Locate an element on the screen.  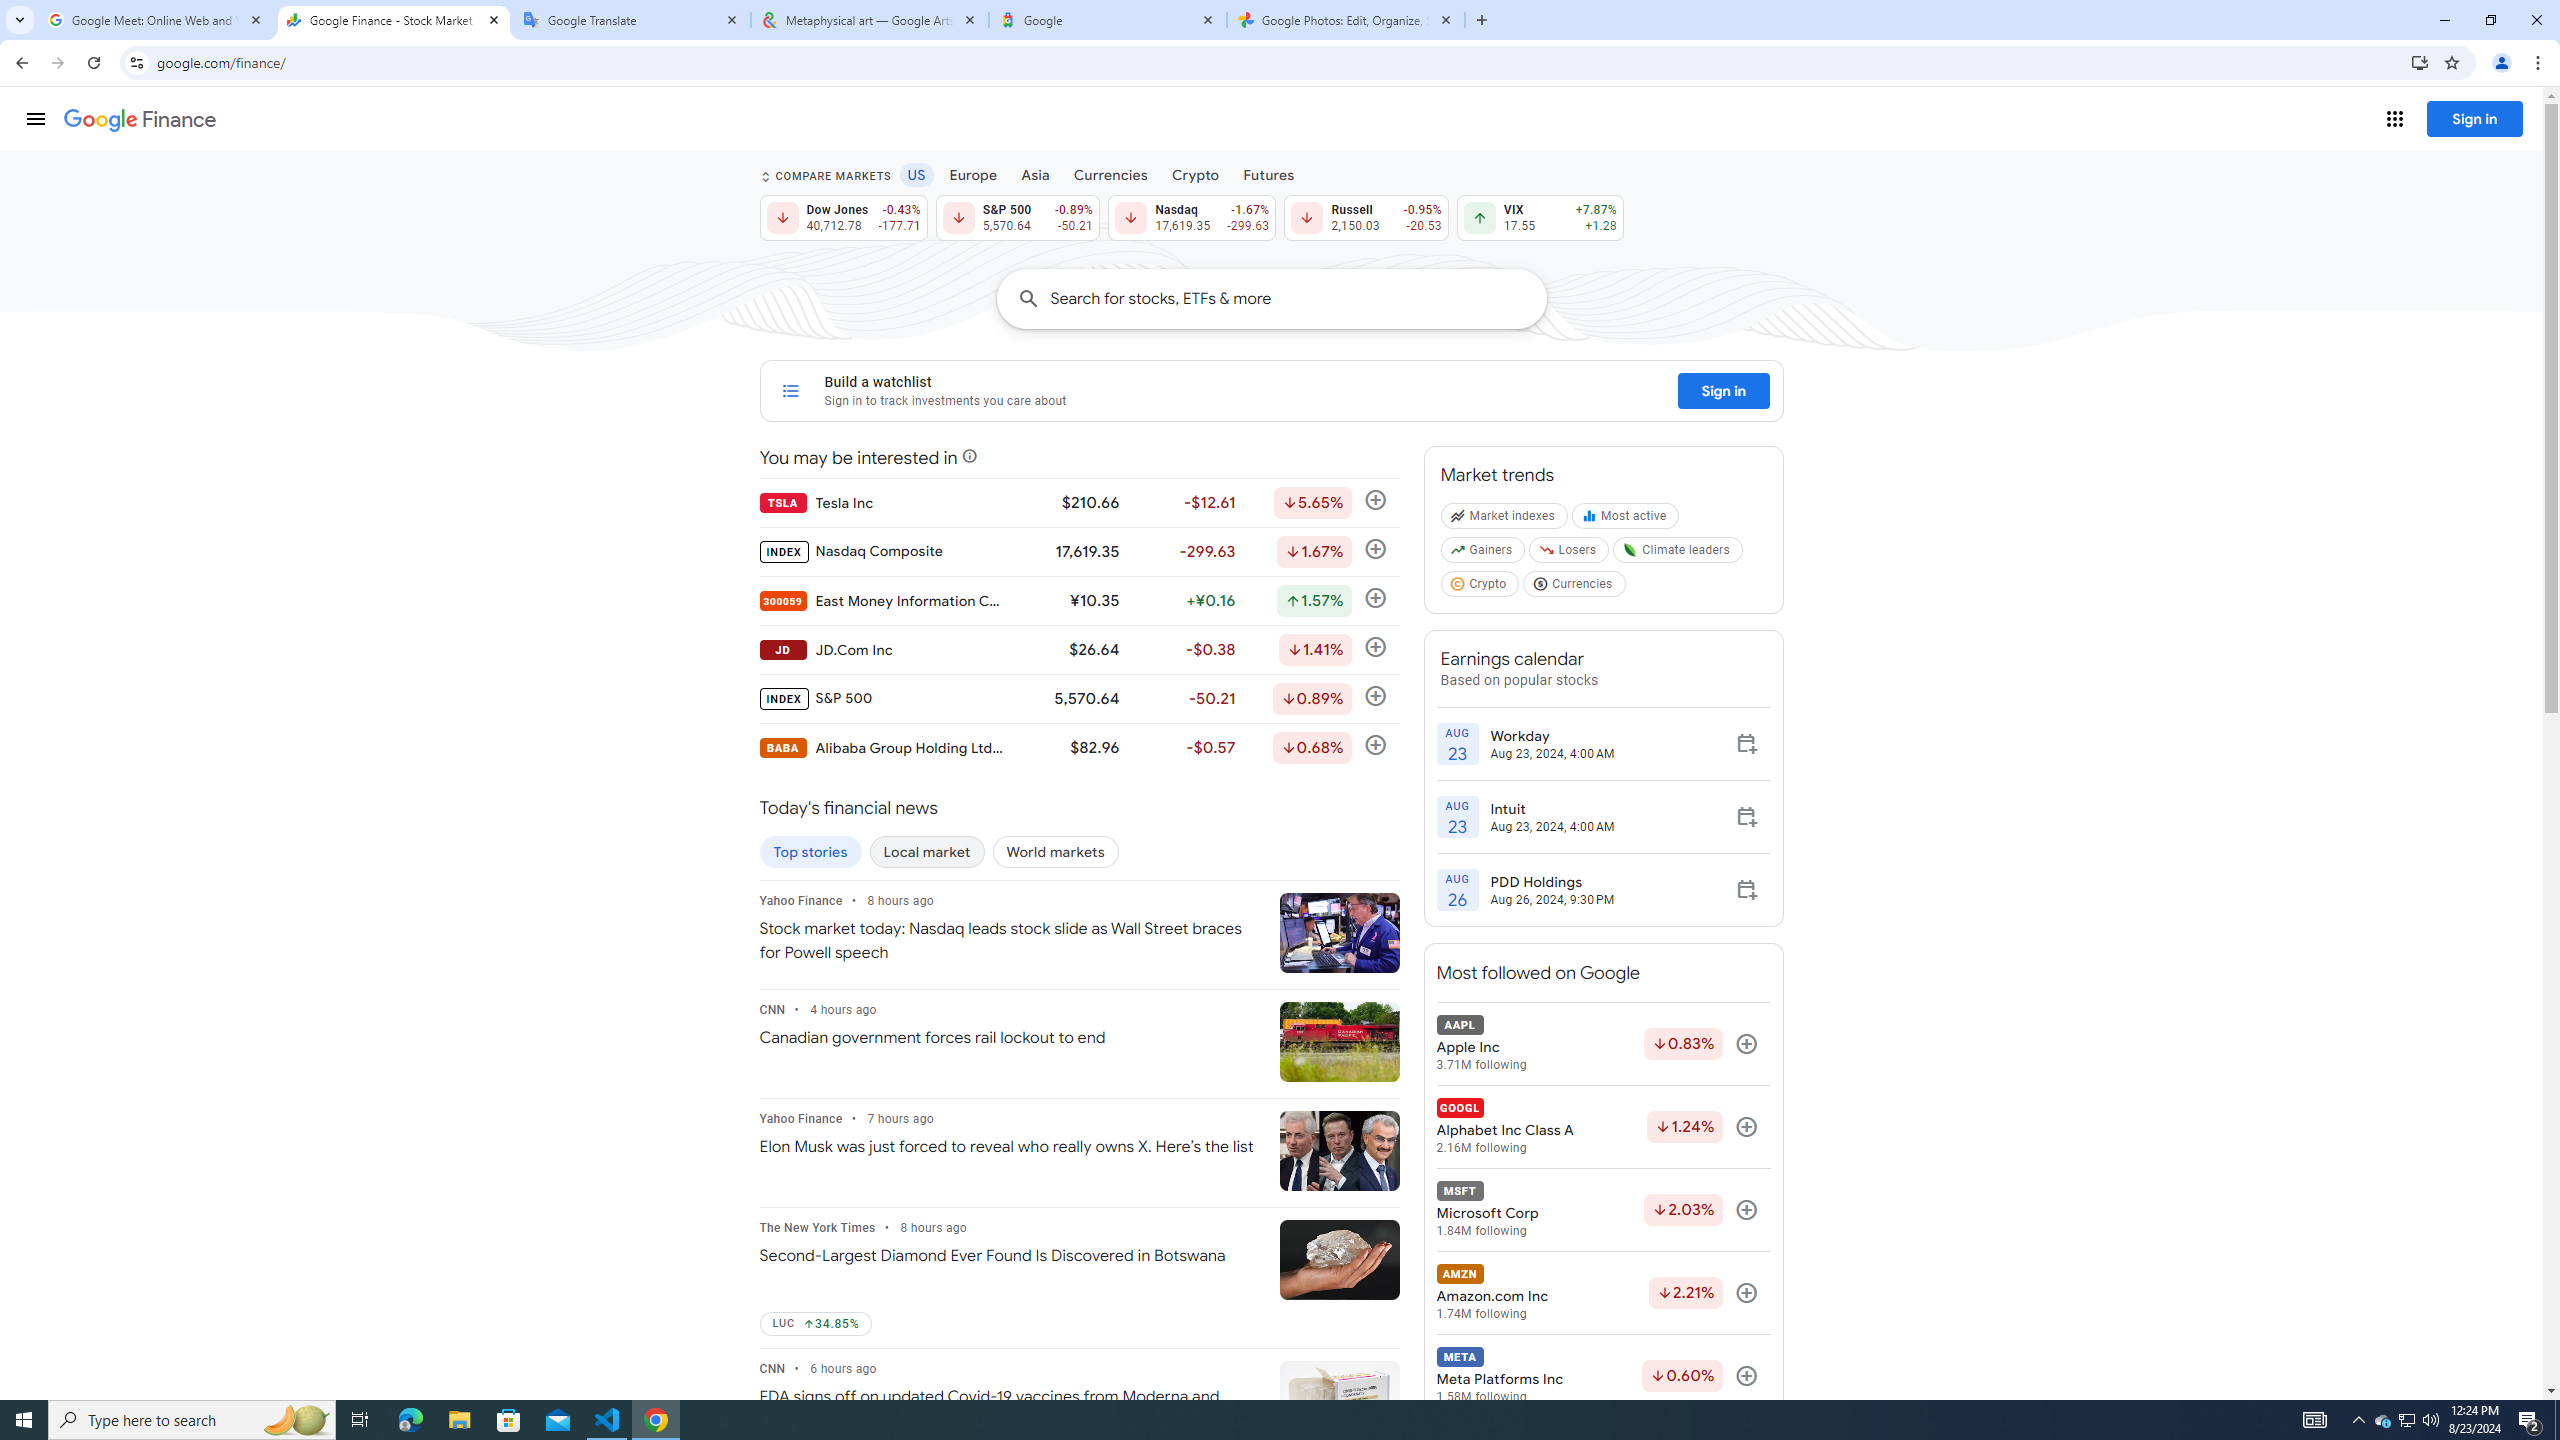
MSFT Microsoft Corp 1.84M following Down by 2.03% Follow is located at coordinates (1602, 1210).